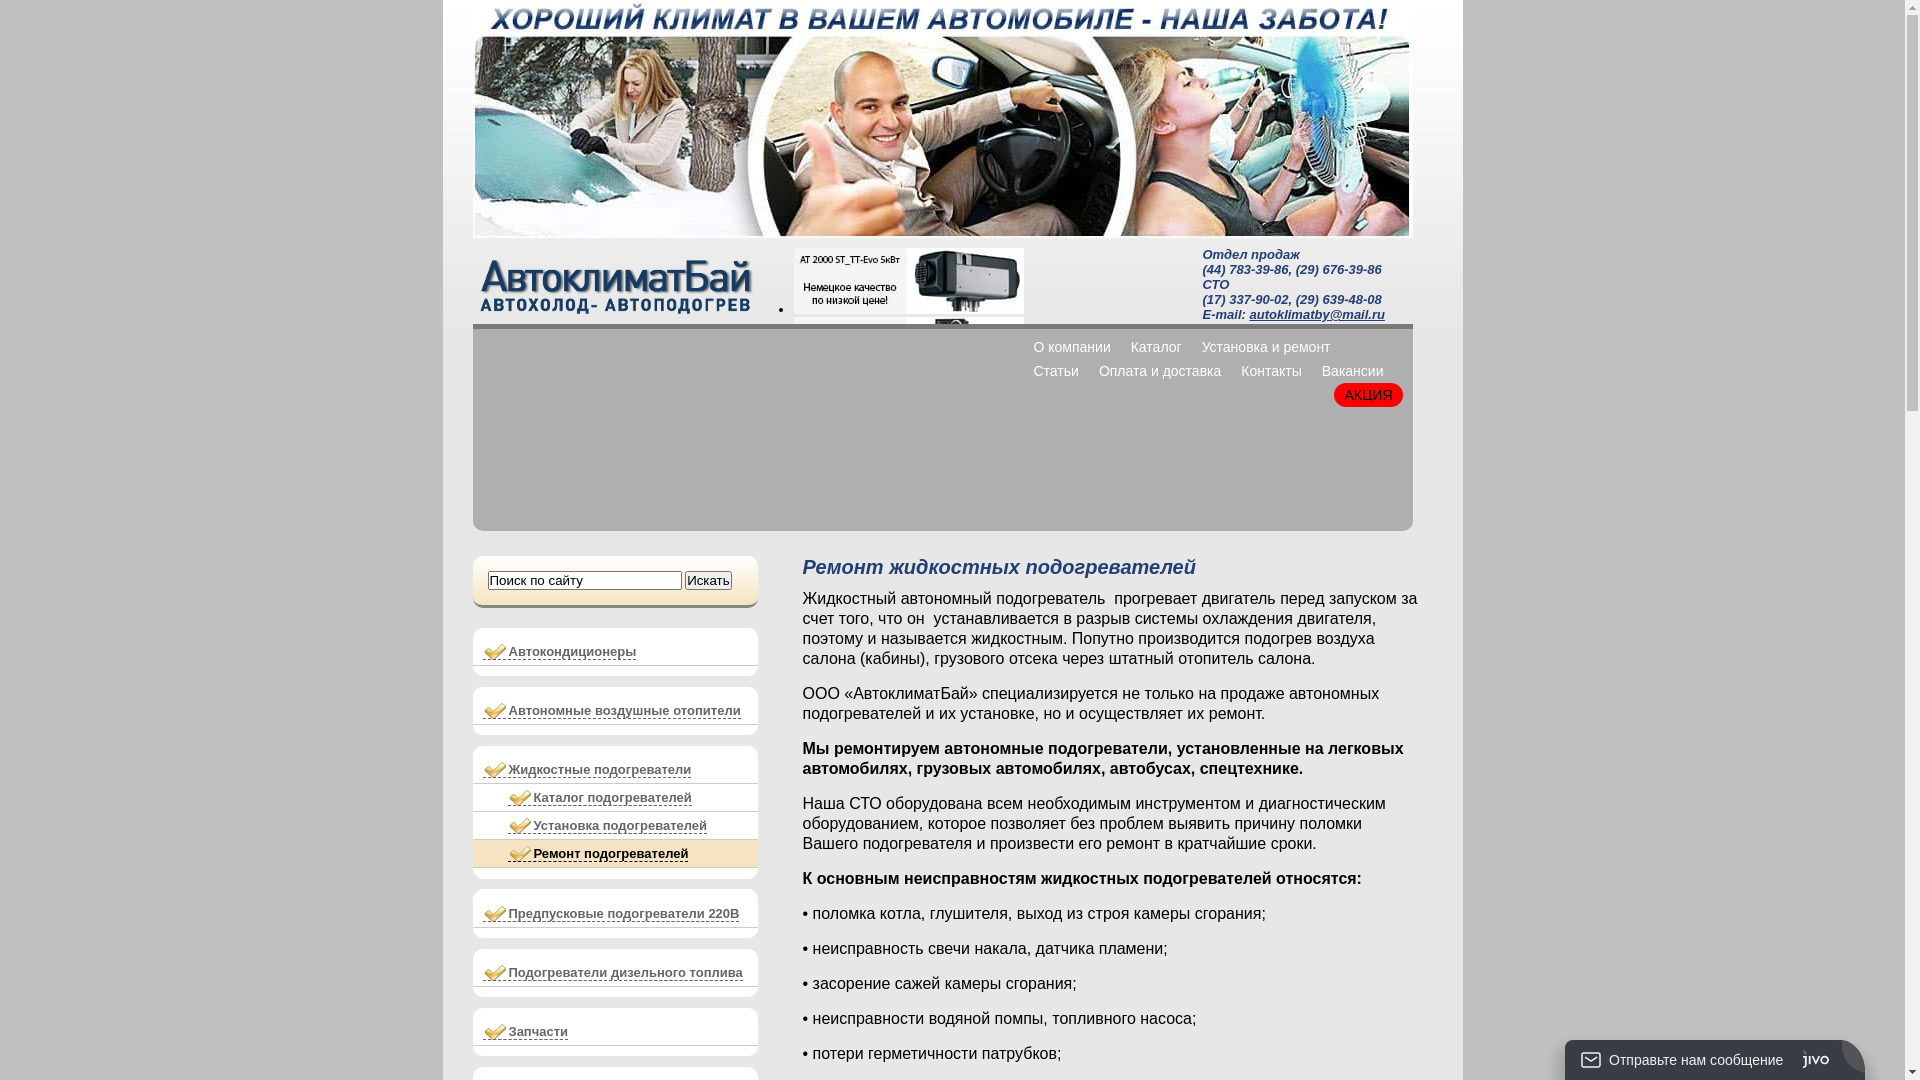 This screenshot has height=1080, width=1920. Describe the element at coordinates (1339, 300) in the screenshot. I see `(29) 639-48-08` at that location.